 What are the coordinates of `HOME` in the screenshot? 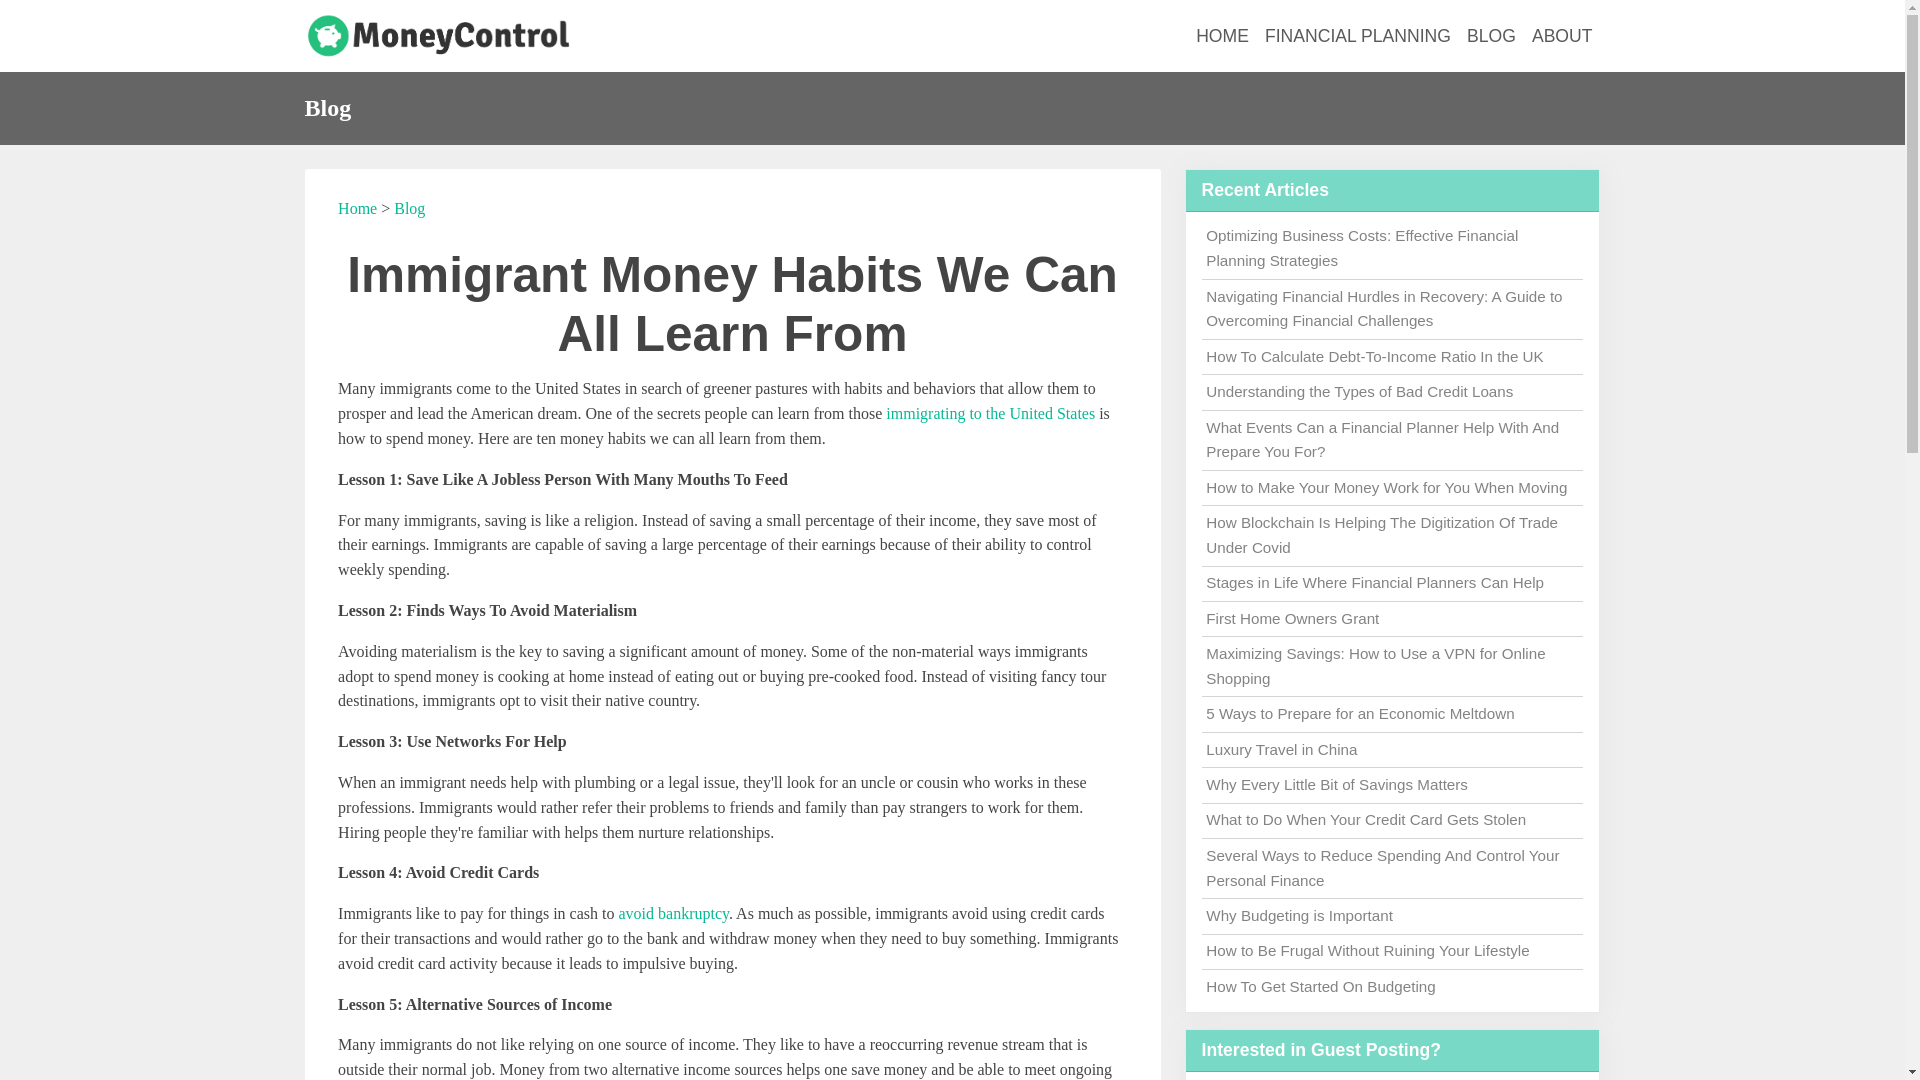 It's located at (1222, 36).